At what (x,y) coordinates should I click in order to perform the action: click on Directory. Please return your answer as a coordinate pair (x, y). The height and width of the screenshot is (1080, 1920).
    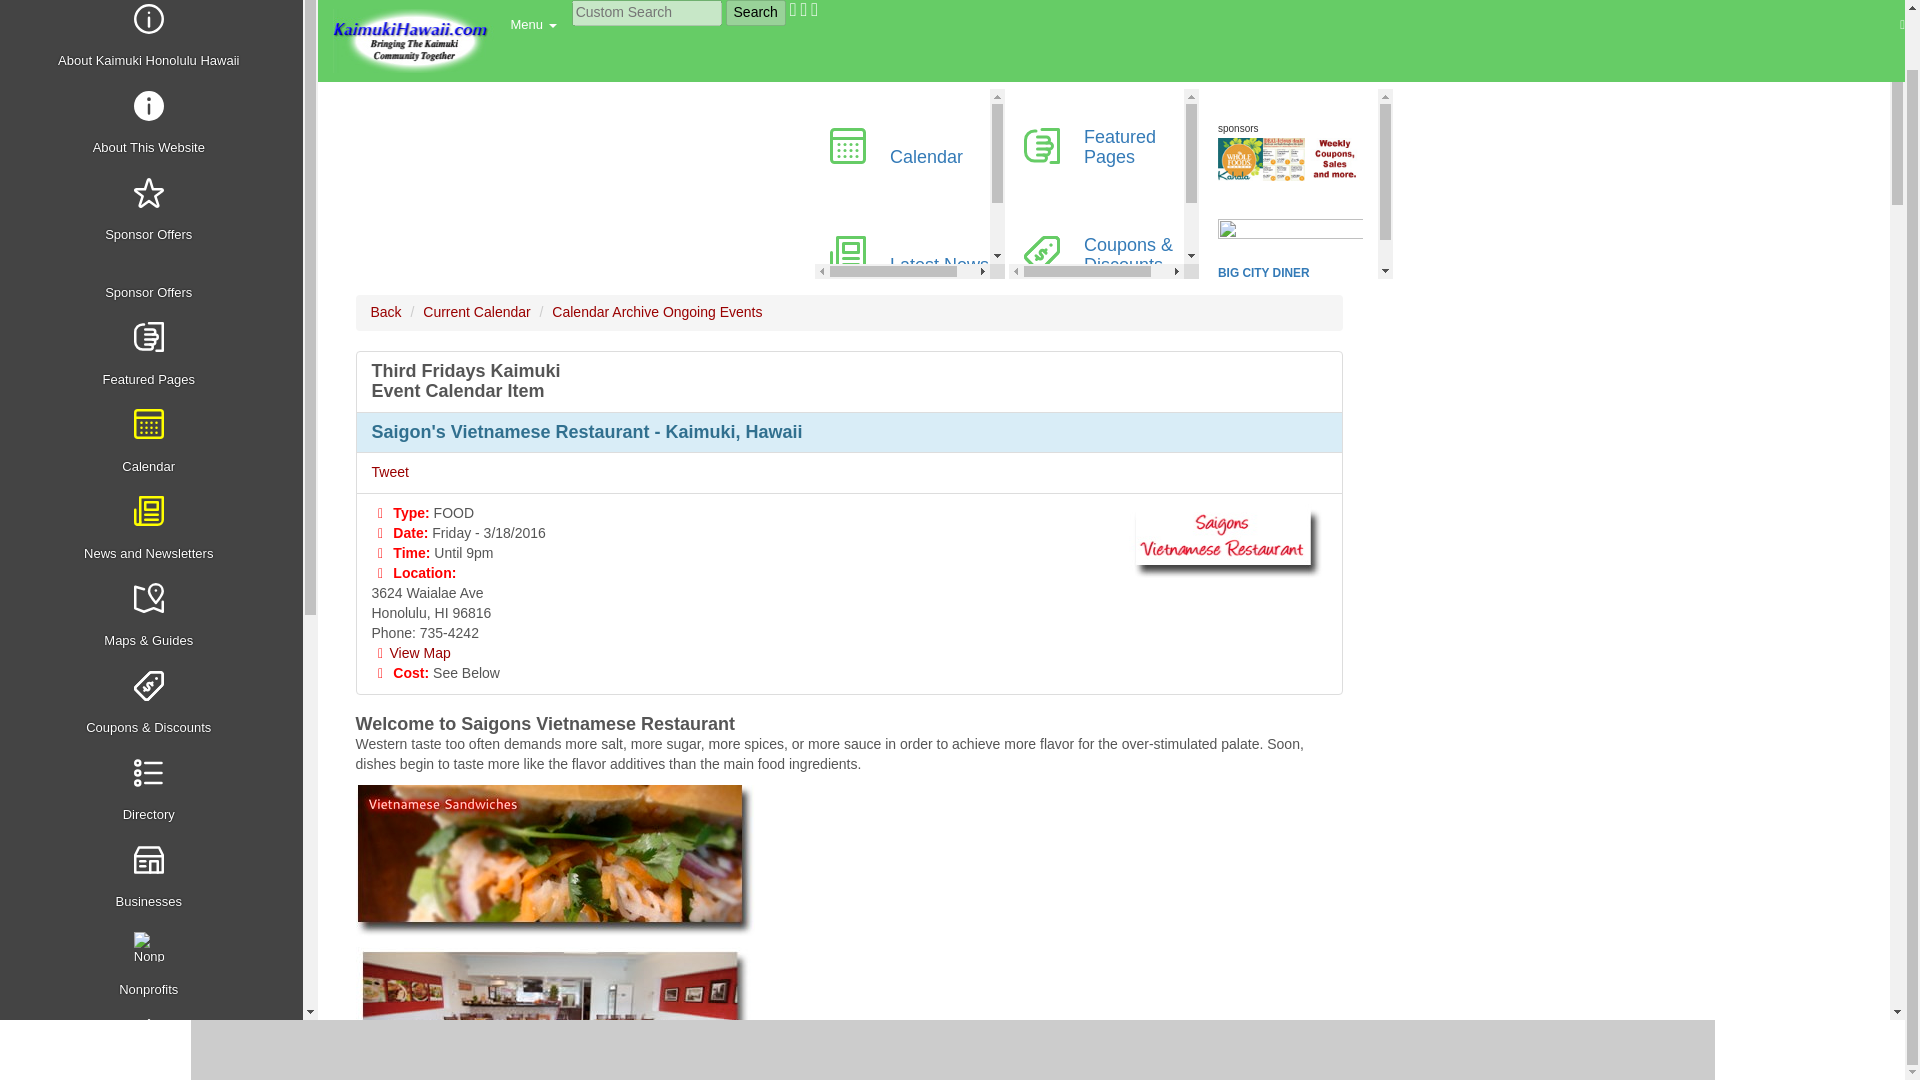
    Looking at the image, I should click on (154, 791).